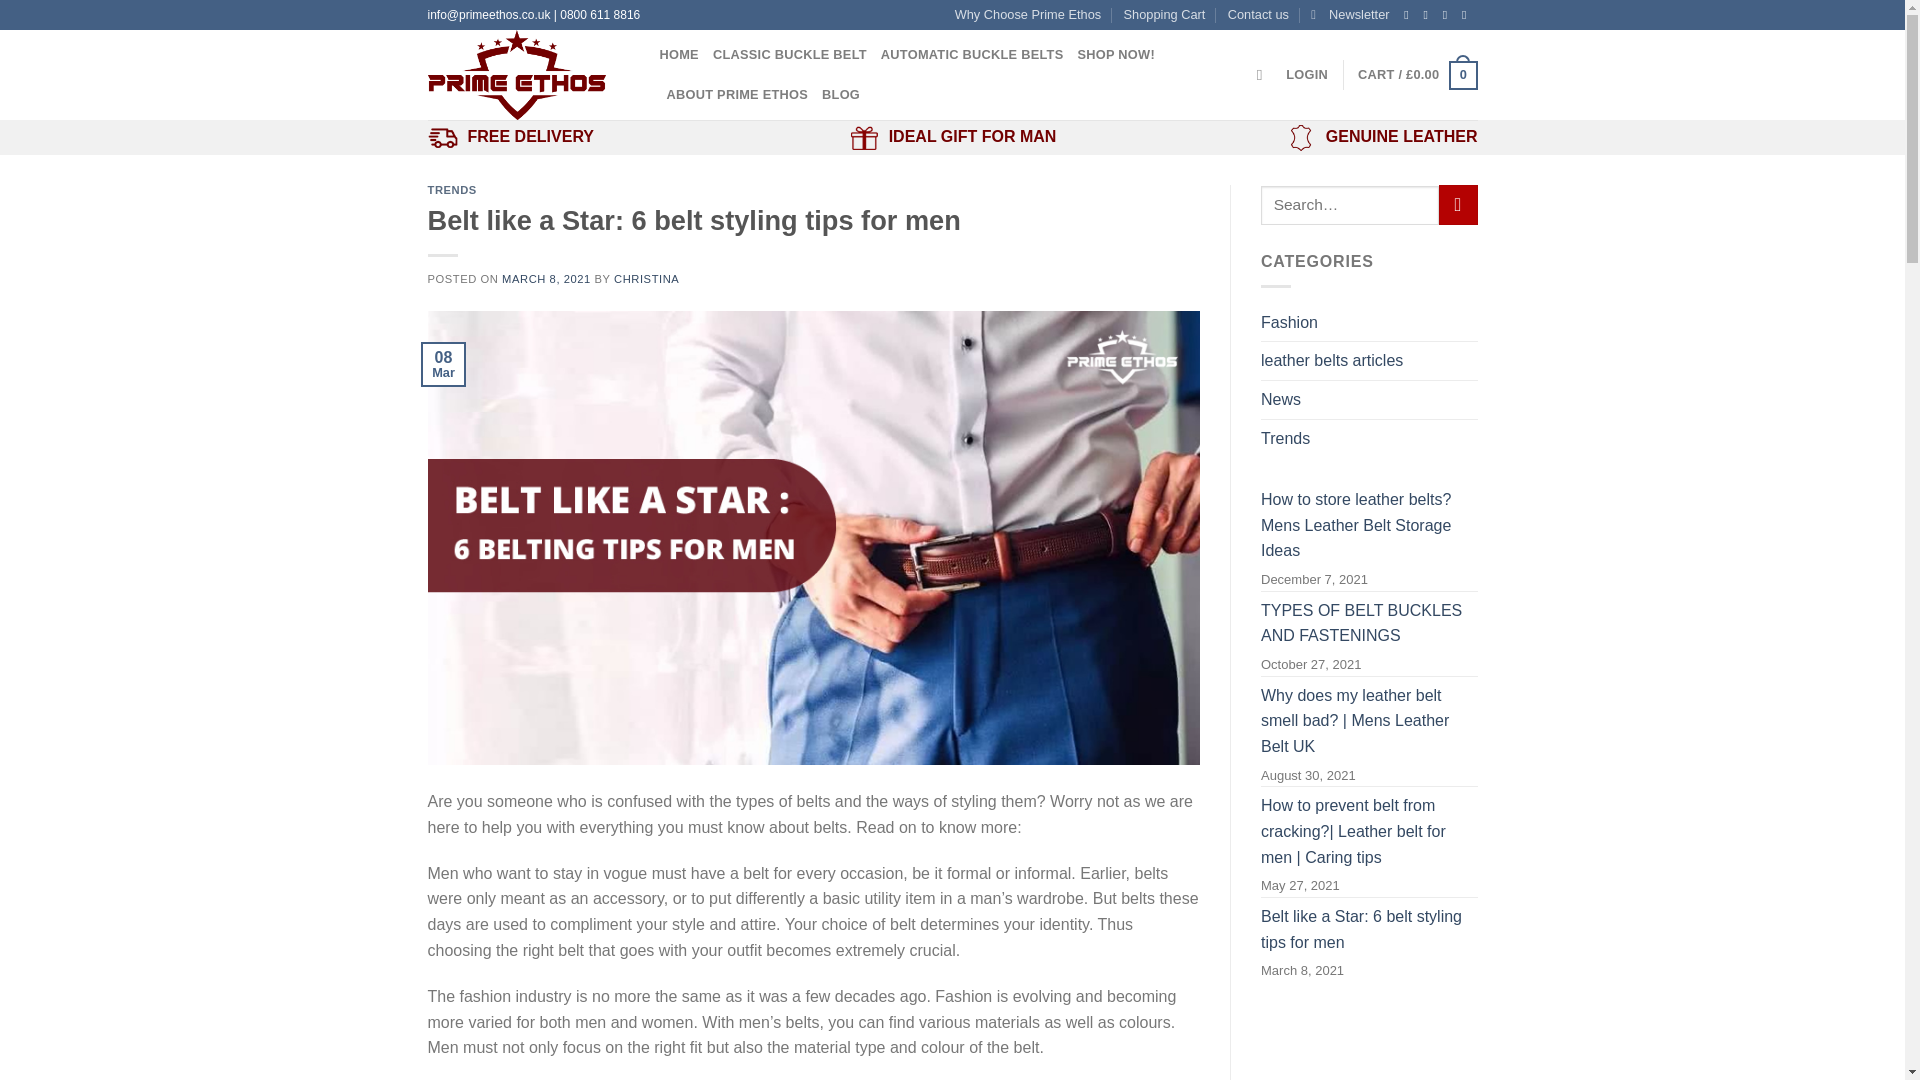 This screenshot has height=1080, width=1920. Describe the element at coordinates (1416, 75) in the screenshot. I see `Cart` at that location.